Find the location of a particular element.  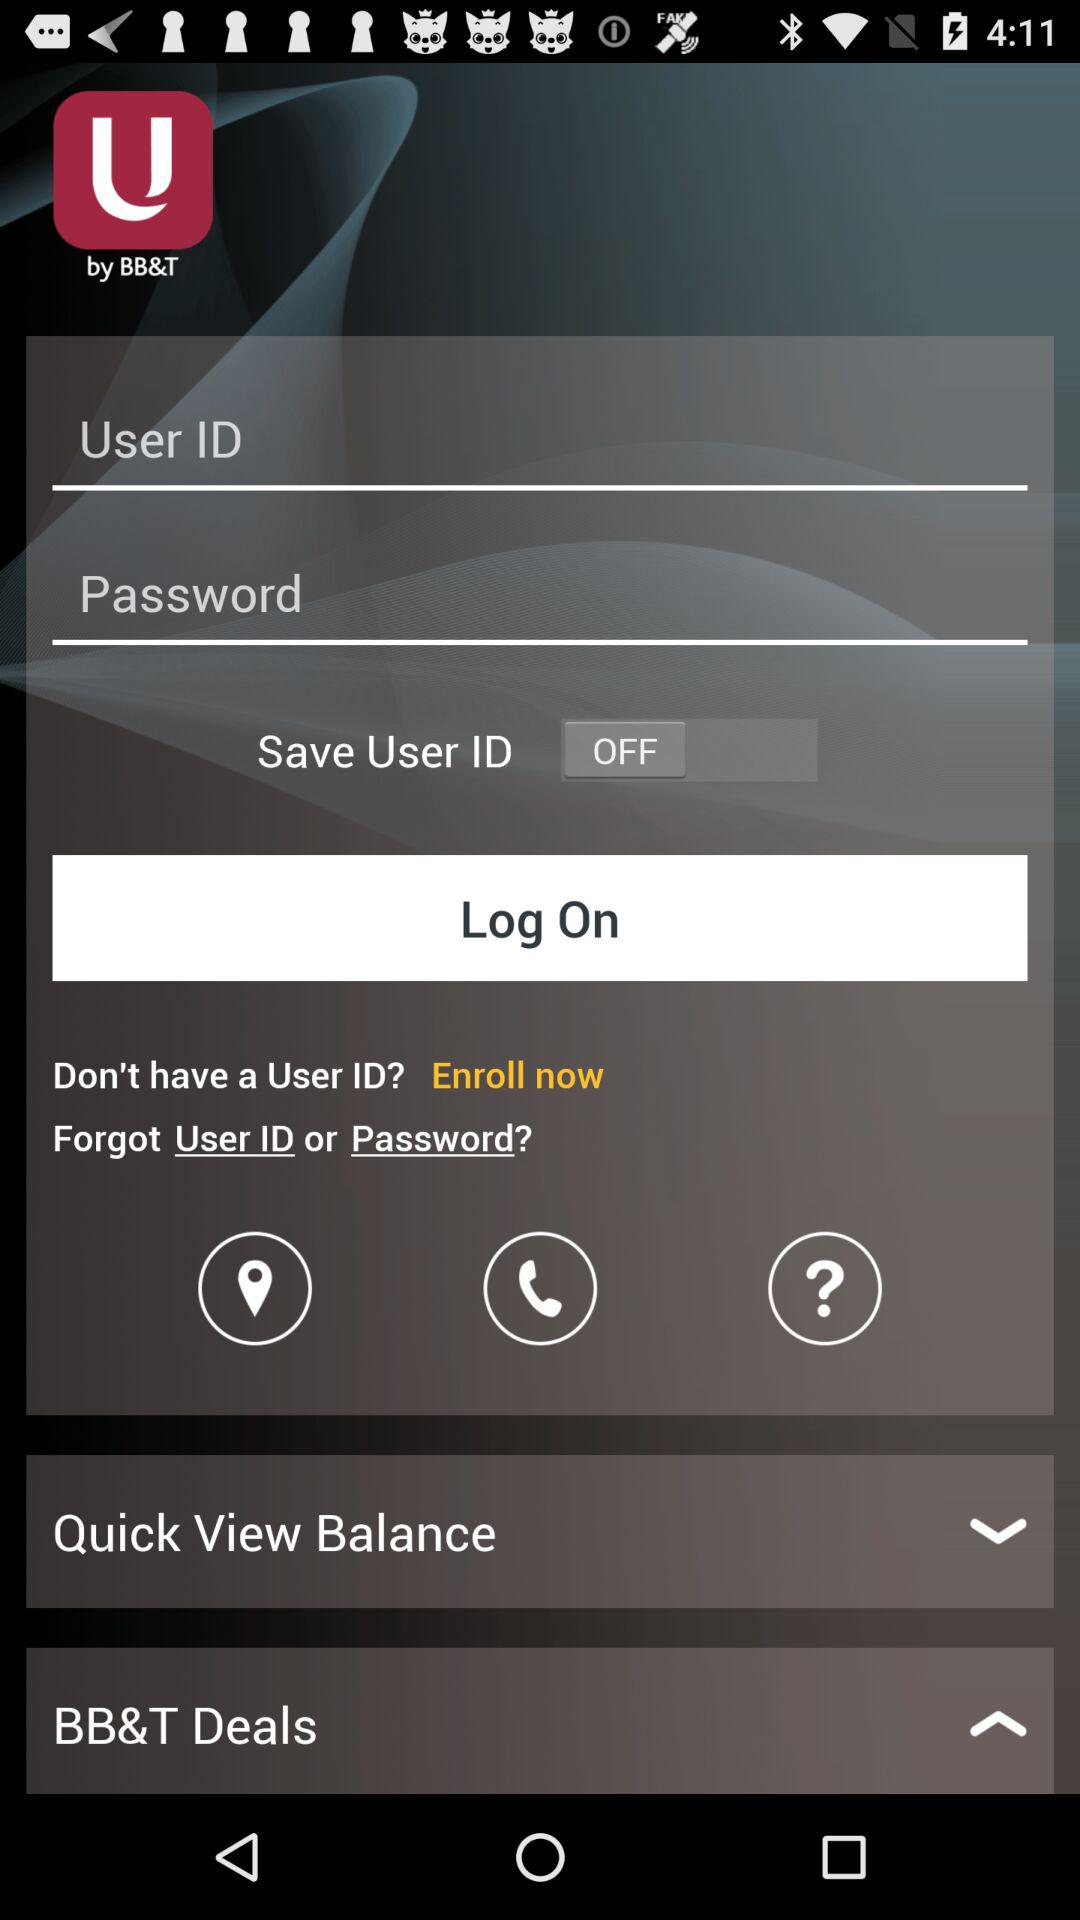

turn on the item to the right of the user id or item is located at coordinates (441, 1136).